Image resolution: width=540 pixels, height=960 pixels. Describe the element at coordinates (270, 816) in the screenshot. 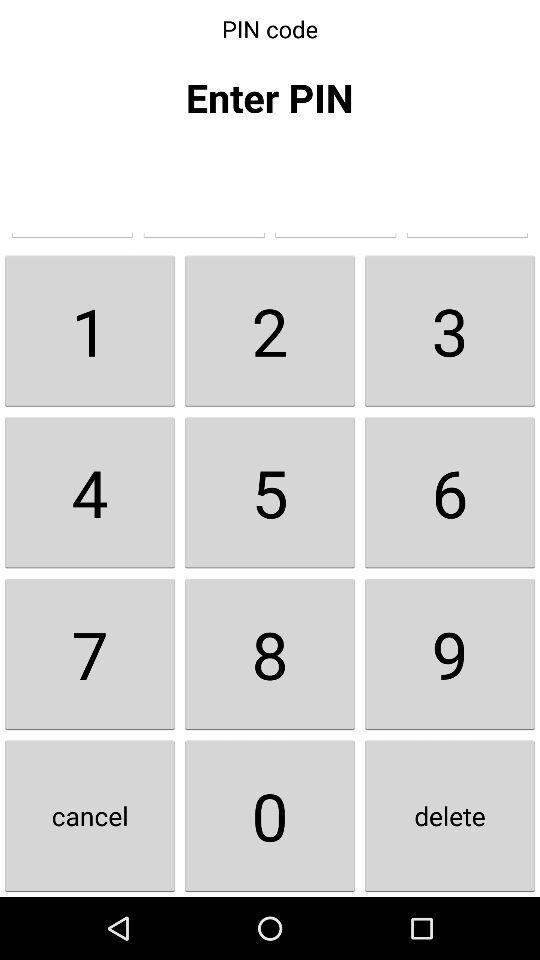

I see `select the 0 button` at that location.